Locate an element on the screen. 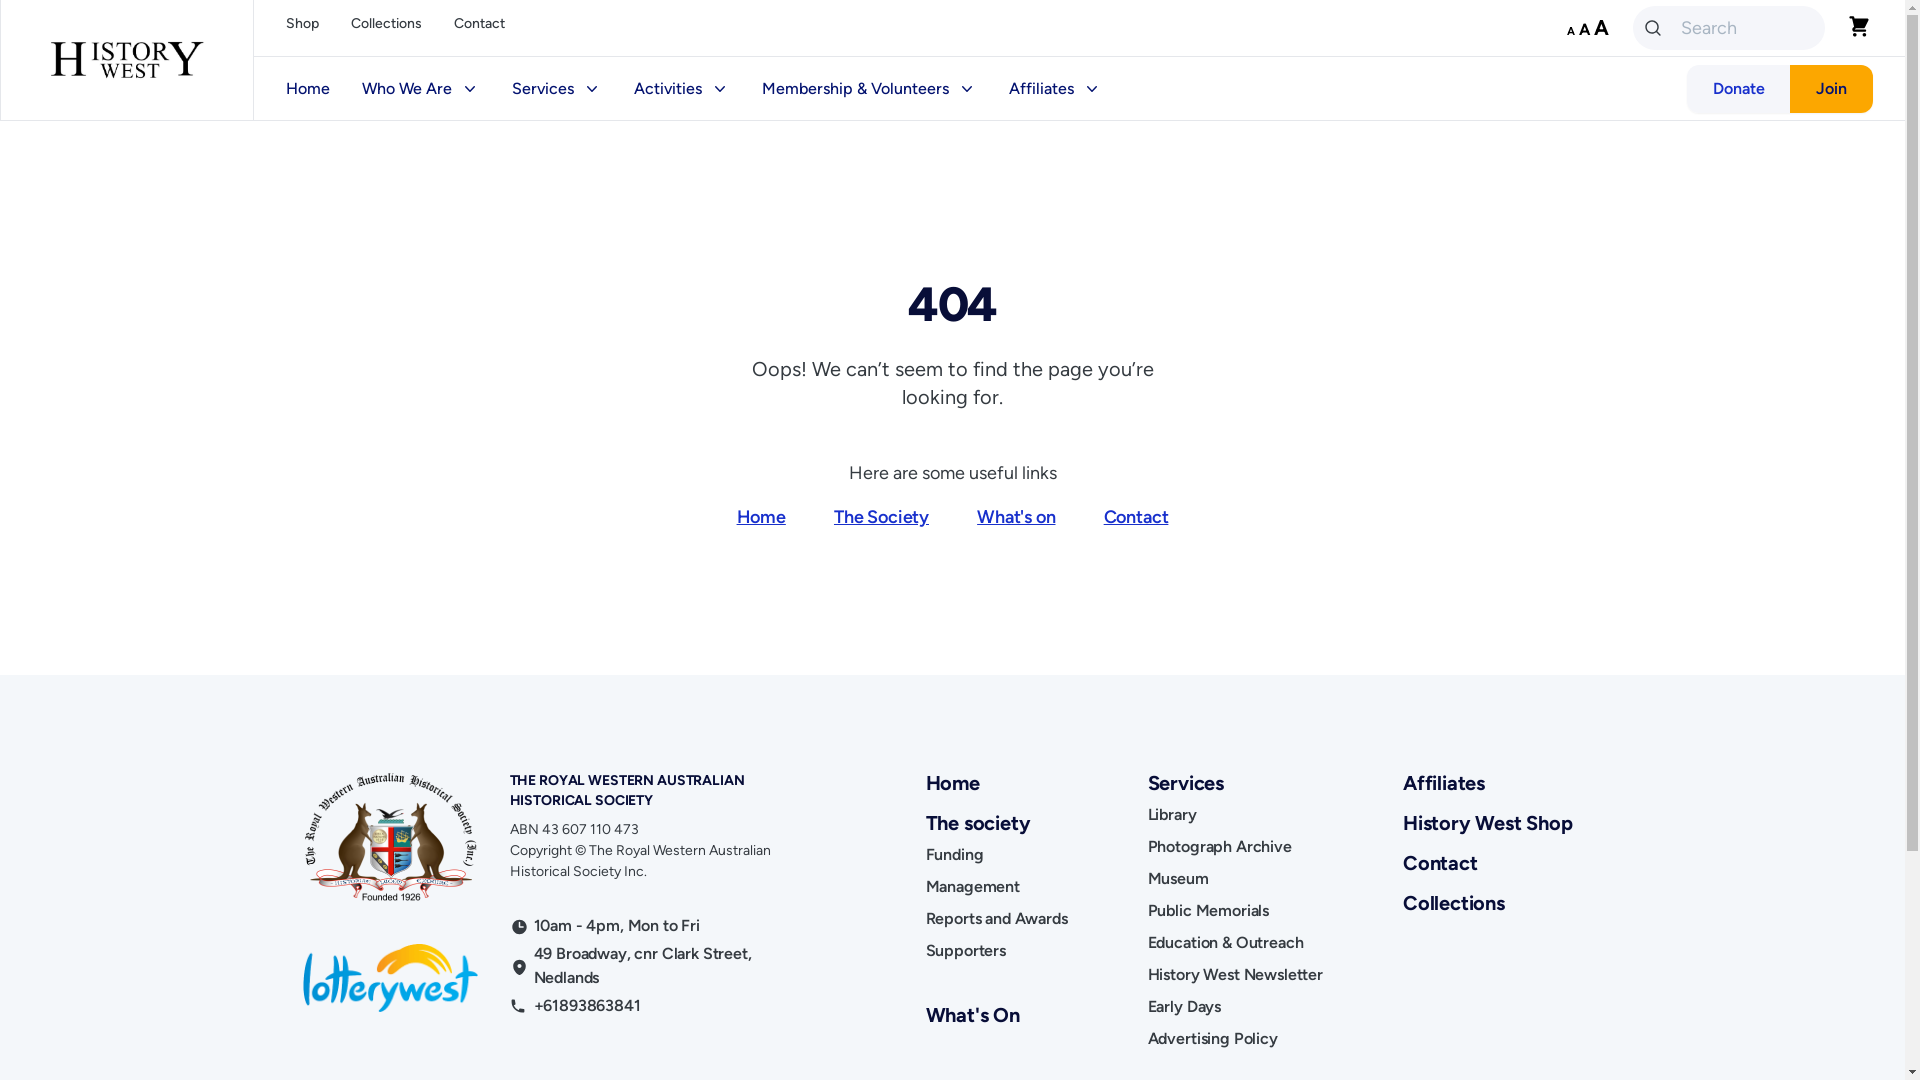 This screenshot has width=1920, height=1080. Services is located at coordinates (557, 88).